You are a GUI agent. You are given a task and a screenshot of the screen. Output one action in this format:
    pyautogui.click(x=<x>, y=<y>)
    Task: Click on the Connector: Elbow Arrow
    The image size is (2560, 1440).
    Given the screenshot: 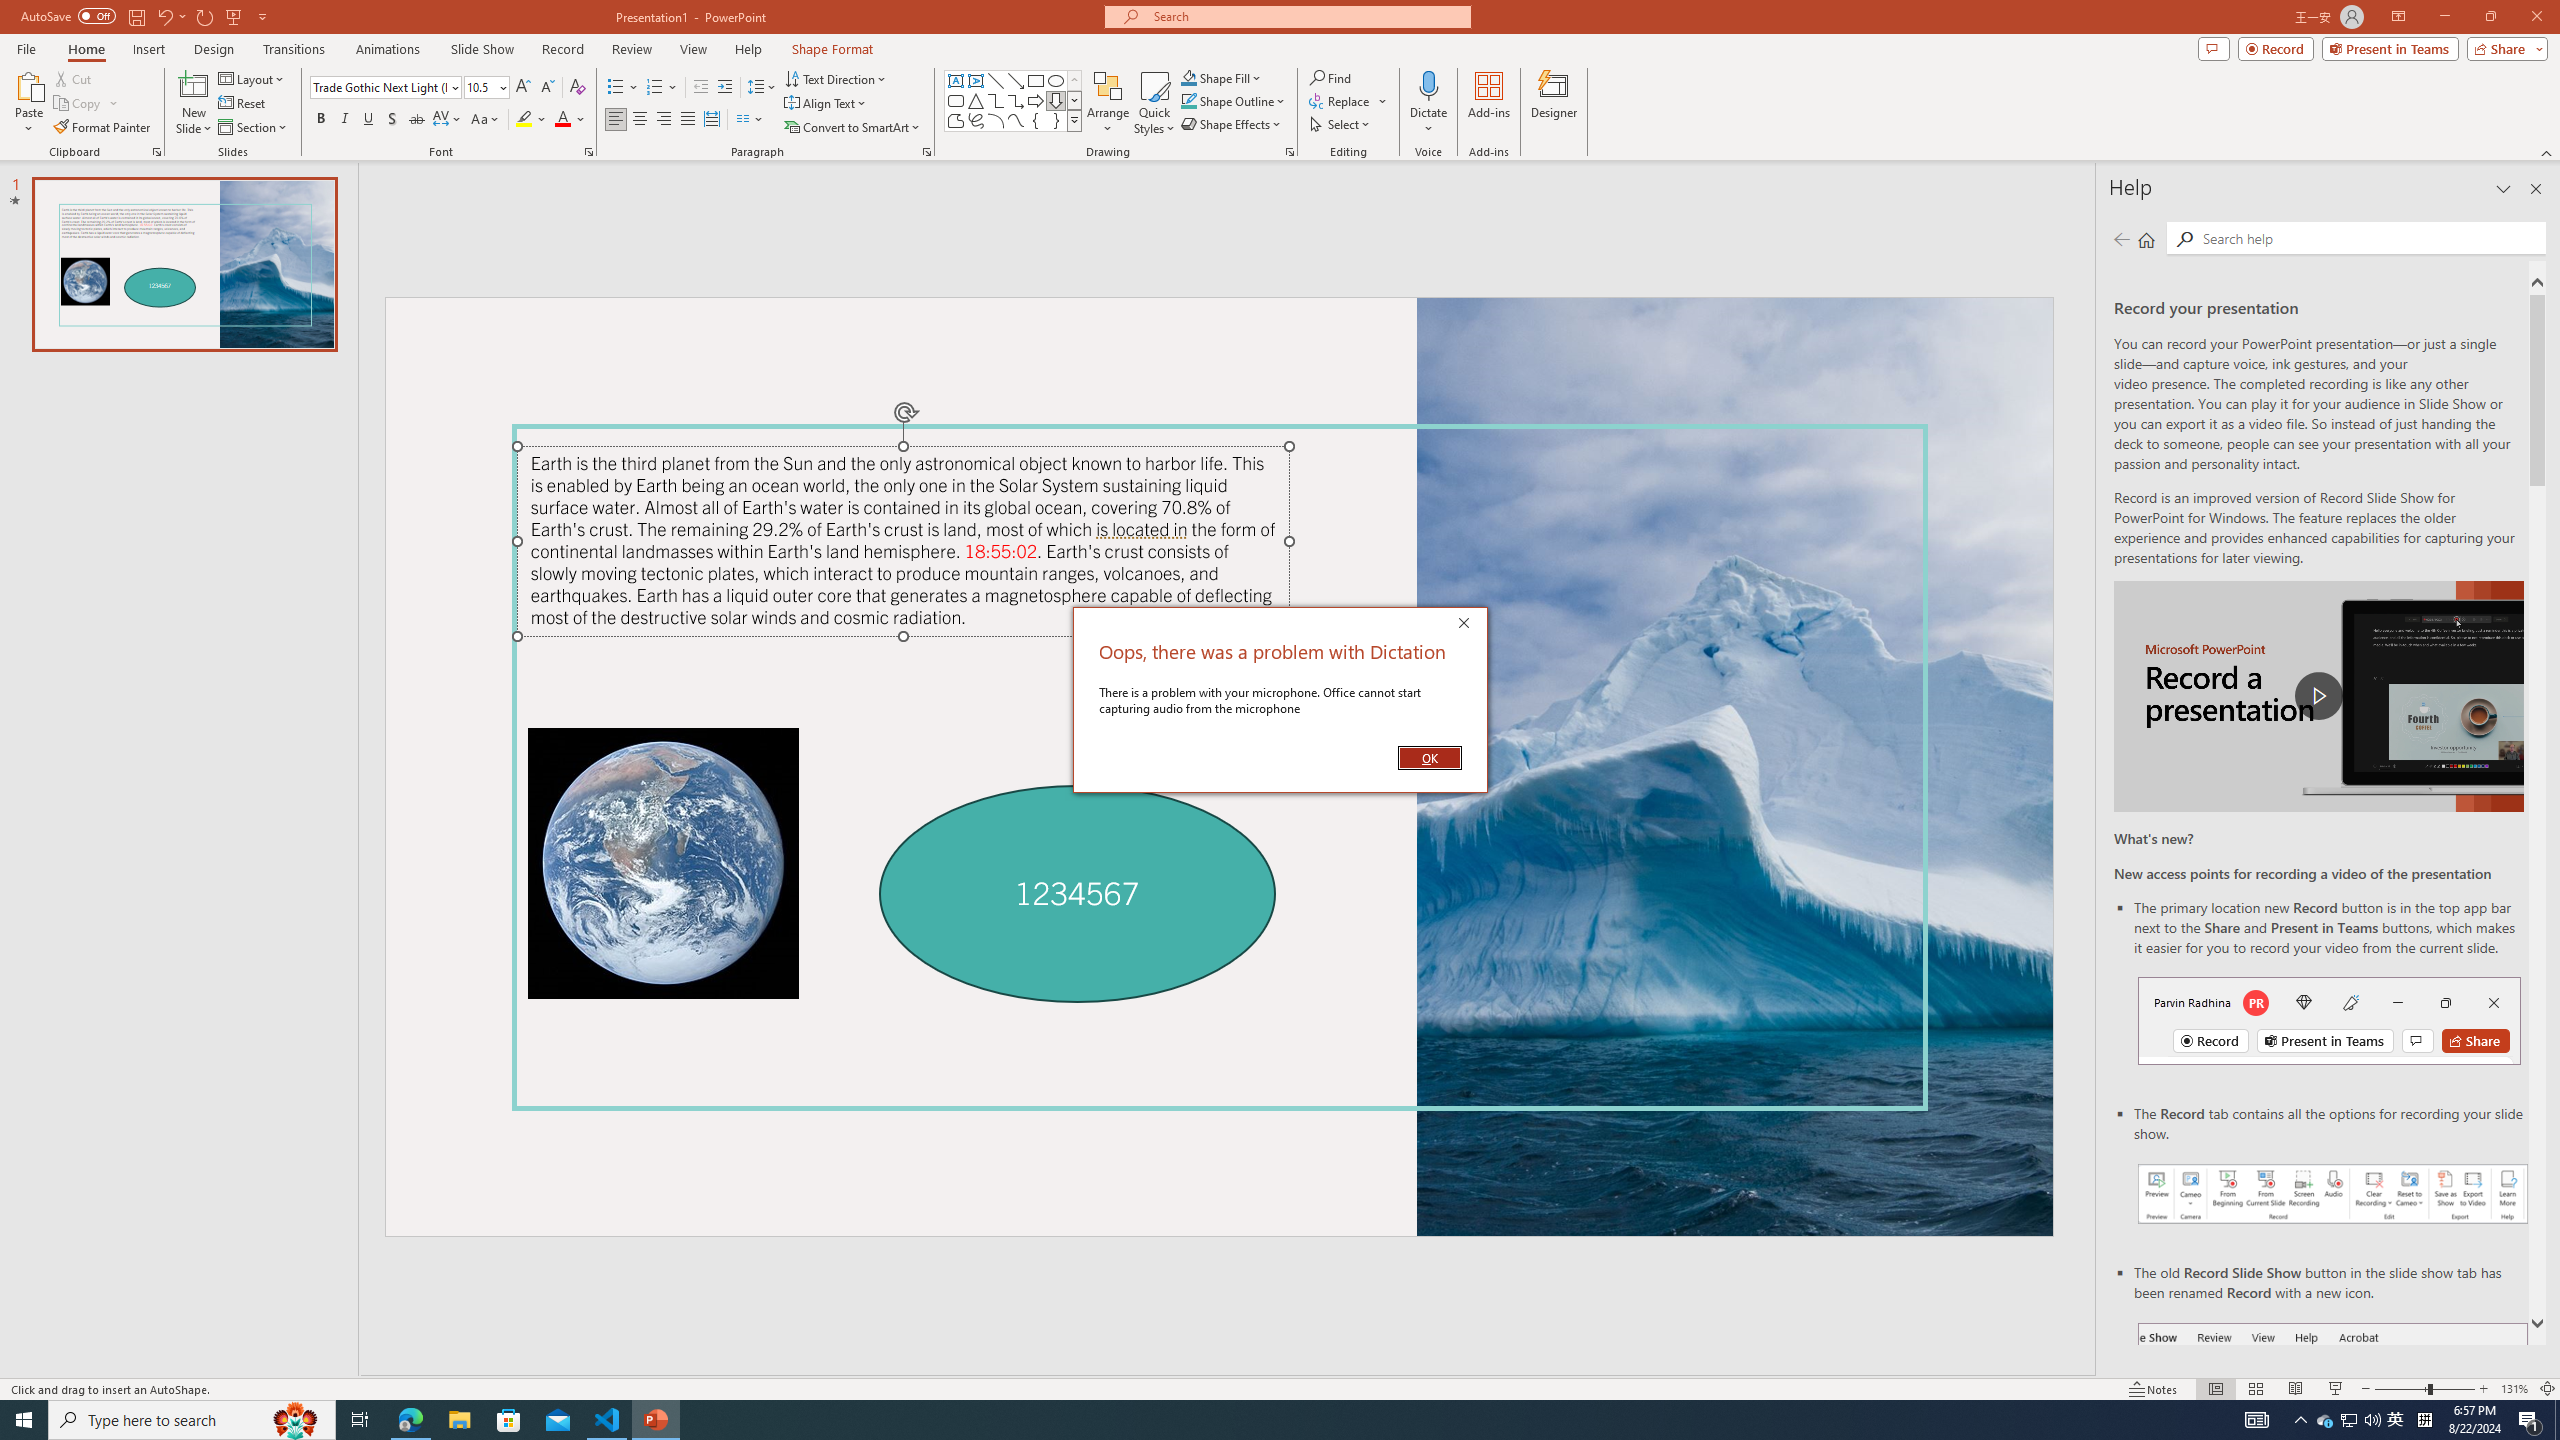 What is the action you would take?
    pyautogui.click(x=1016, y=100)
    